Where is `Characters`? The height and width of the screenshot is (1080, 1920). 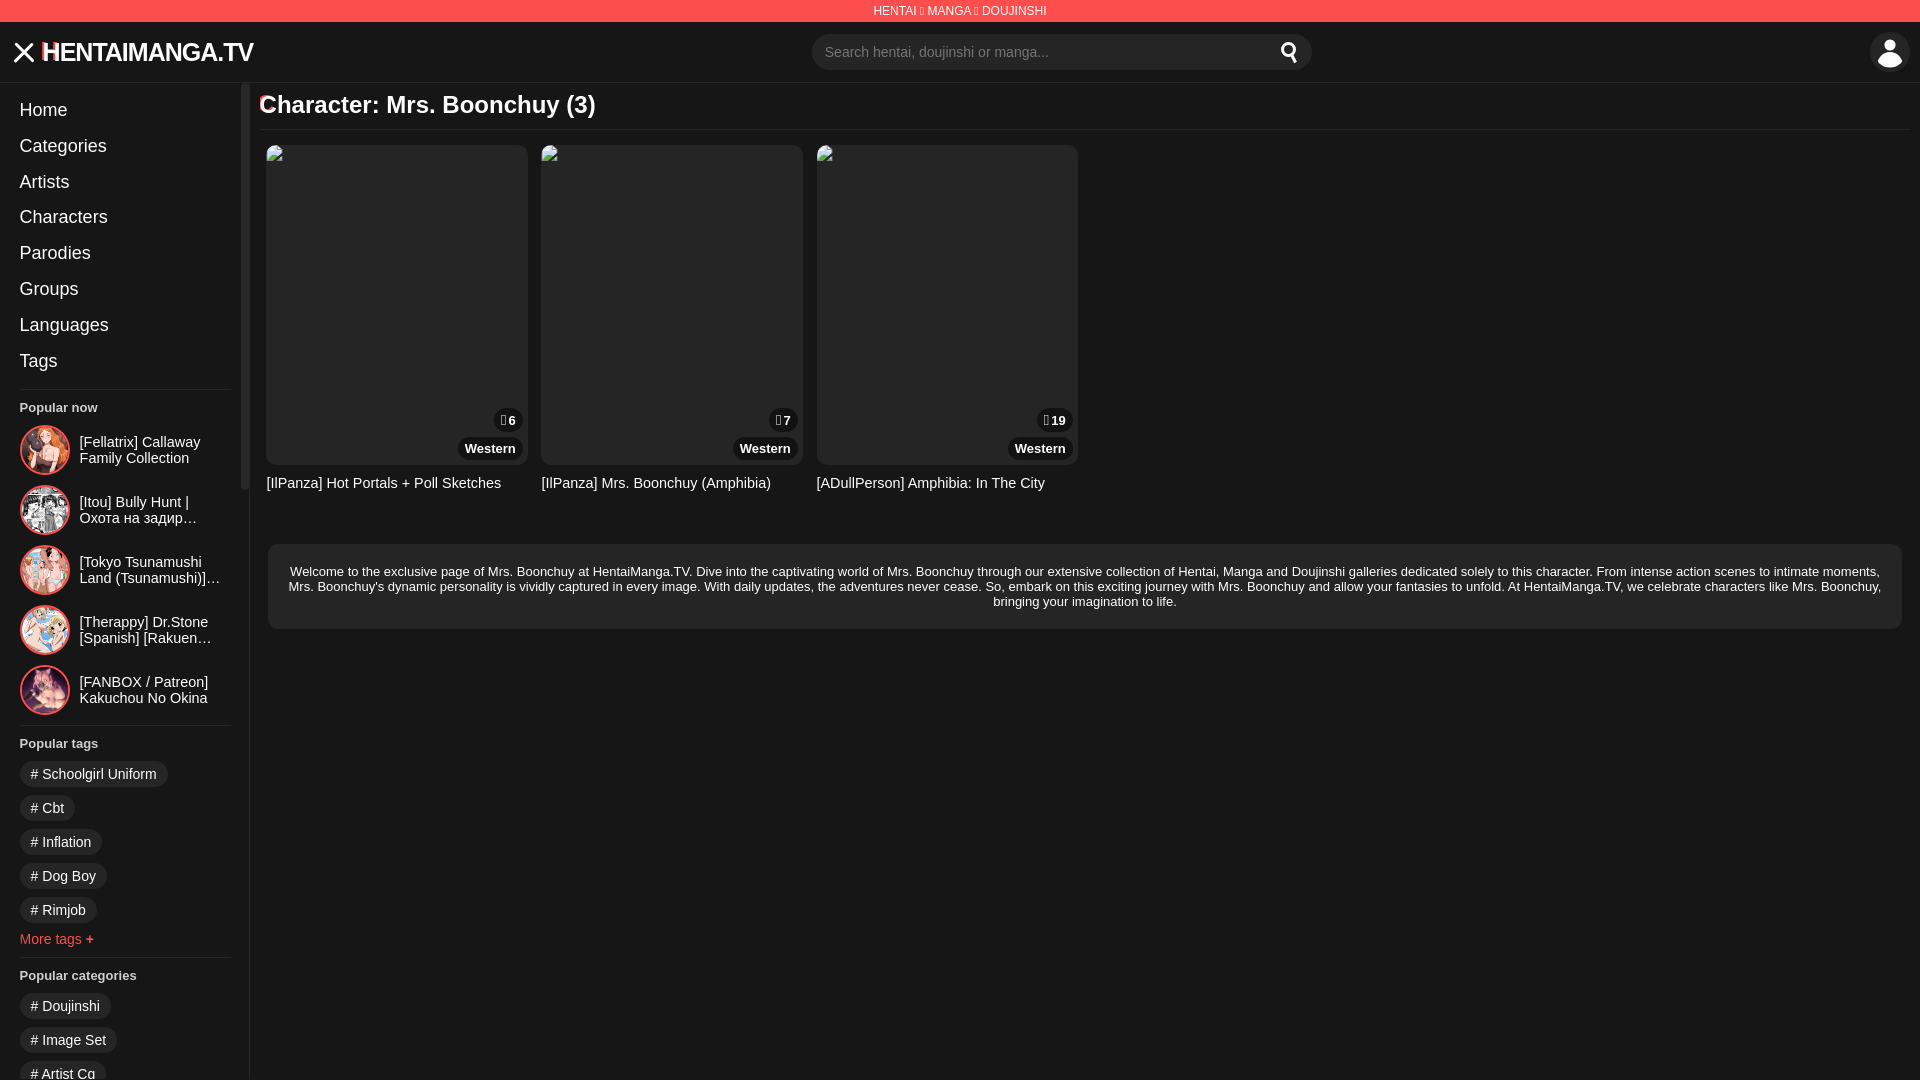 Characters is located at coordinates (124, 218).